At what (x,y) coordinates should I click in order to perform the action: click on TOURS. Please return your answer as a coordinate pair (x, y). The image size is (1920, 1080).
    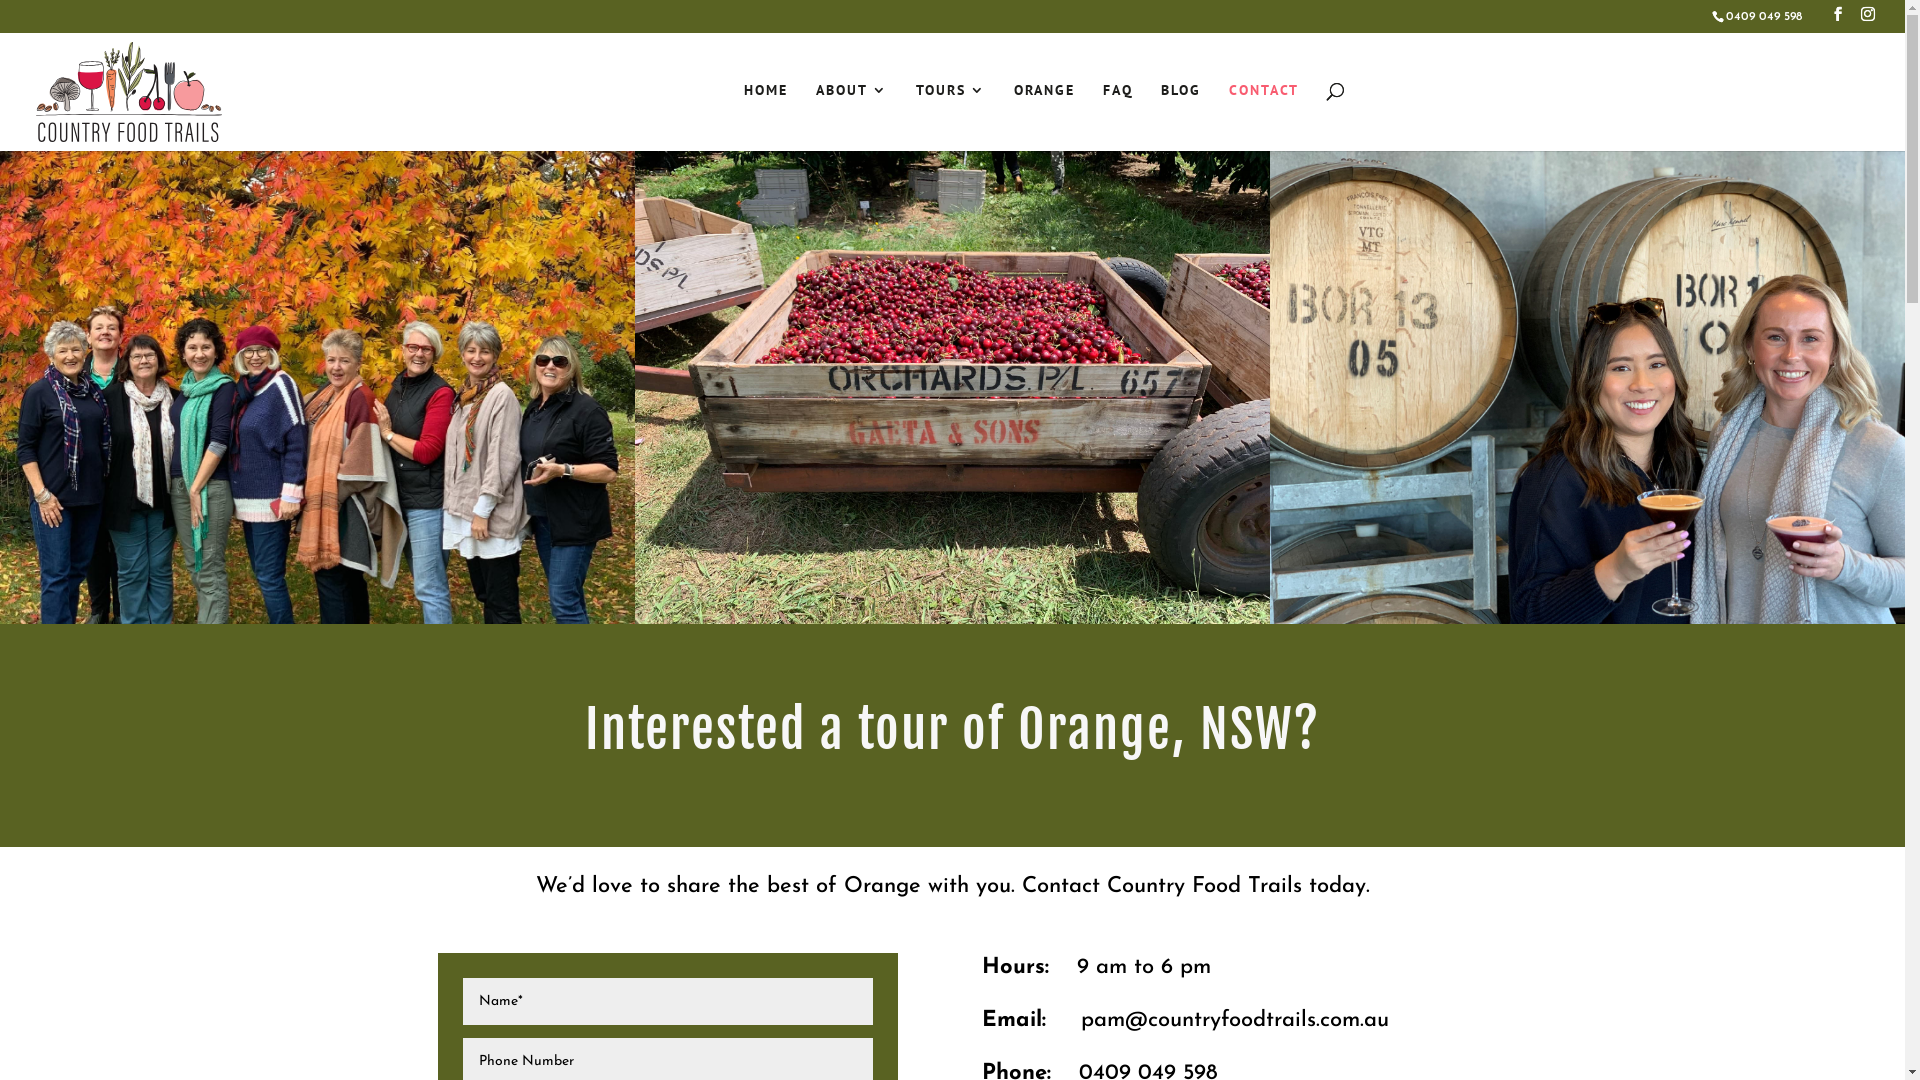
    Looking at the image, I should click on (951, 115).